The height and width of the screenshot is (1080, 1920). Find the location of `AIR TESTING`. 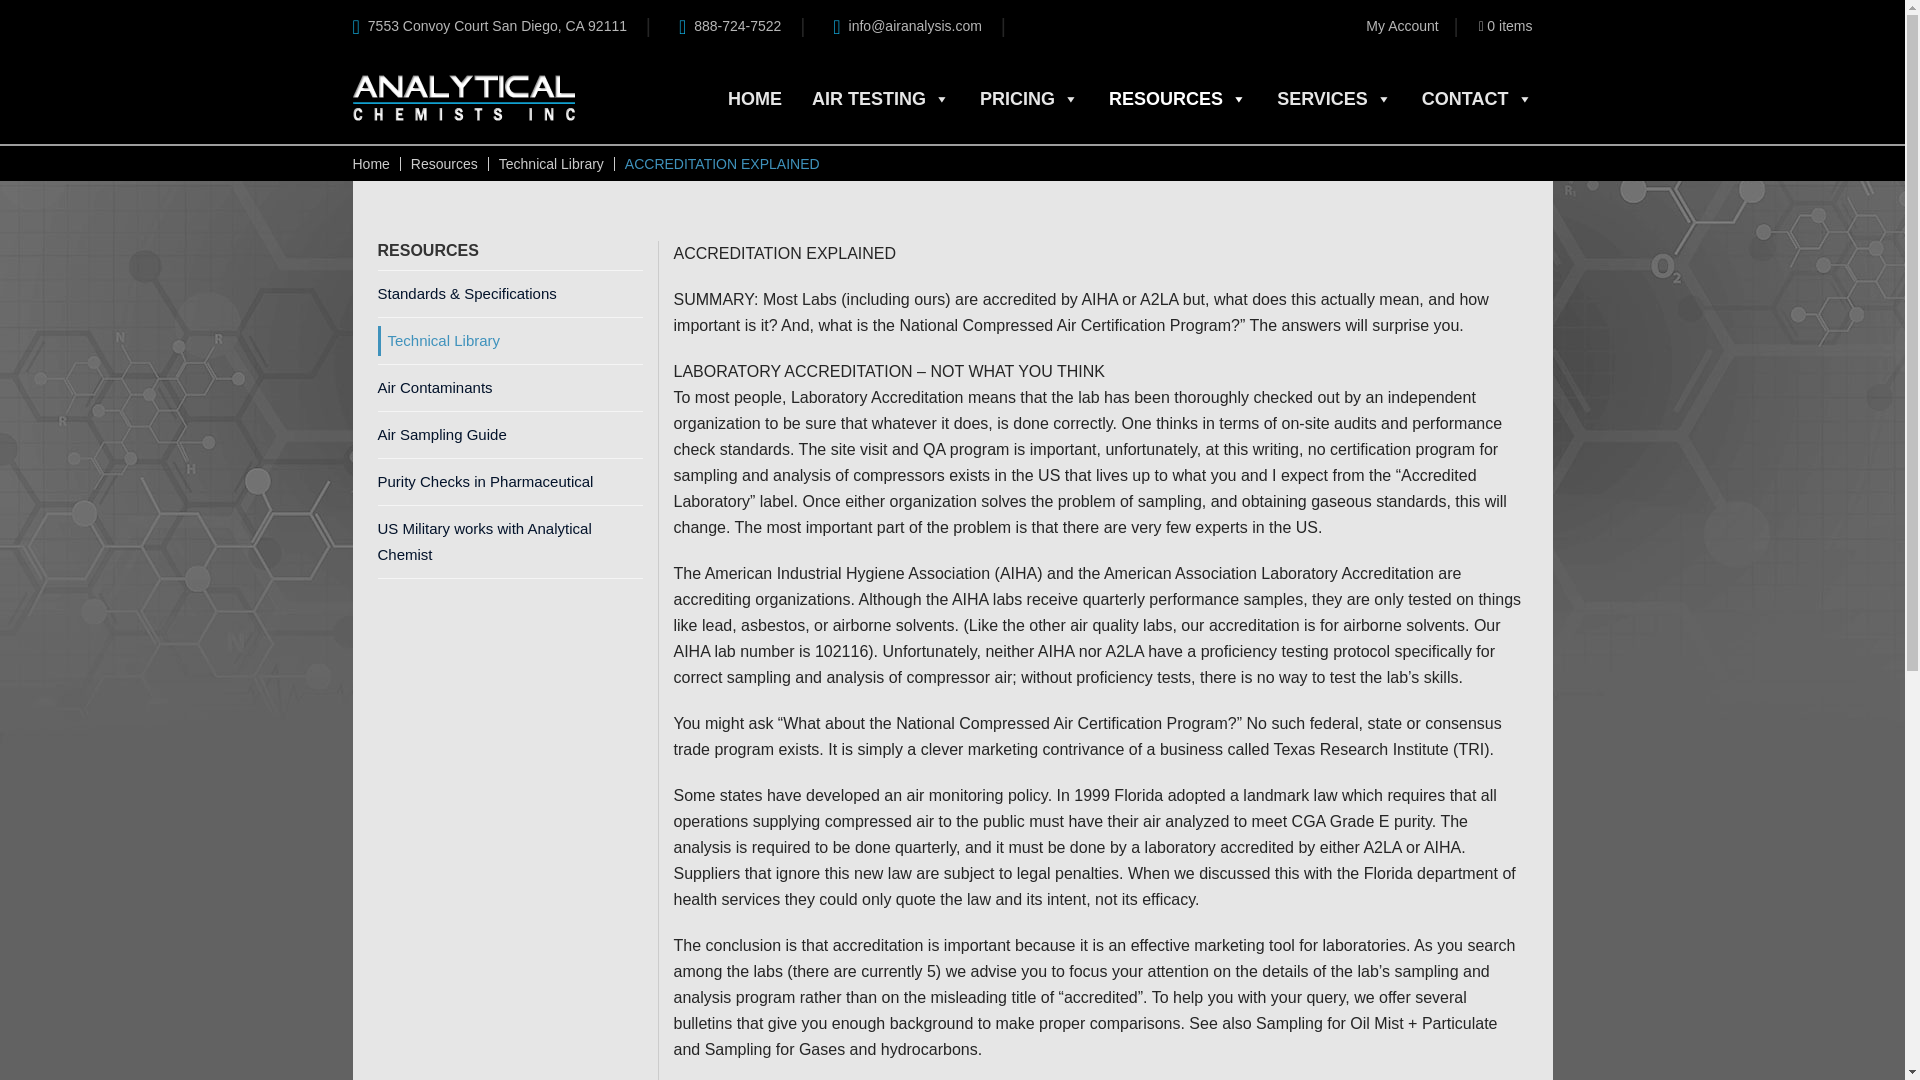

AIR TESTING is located at coordinates (881, 99).